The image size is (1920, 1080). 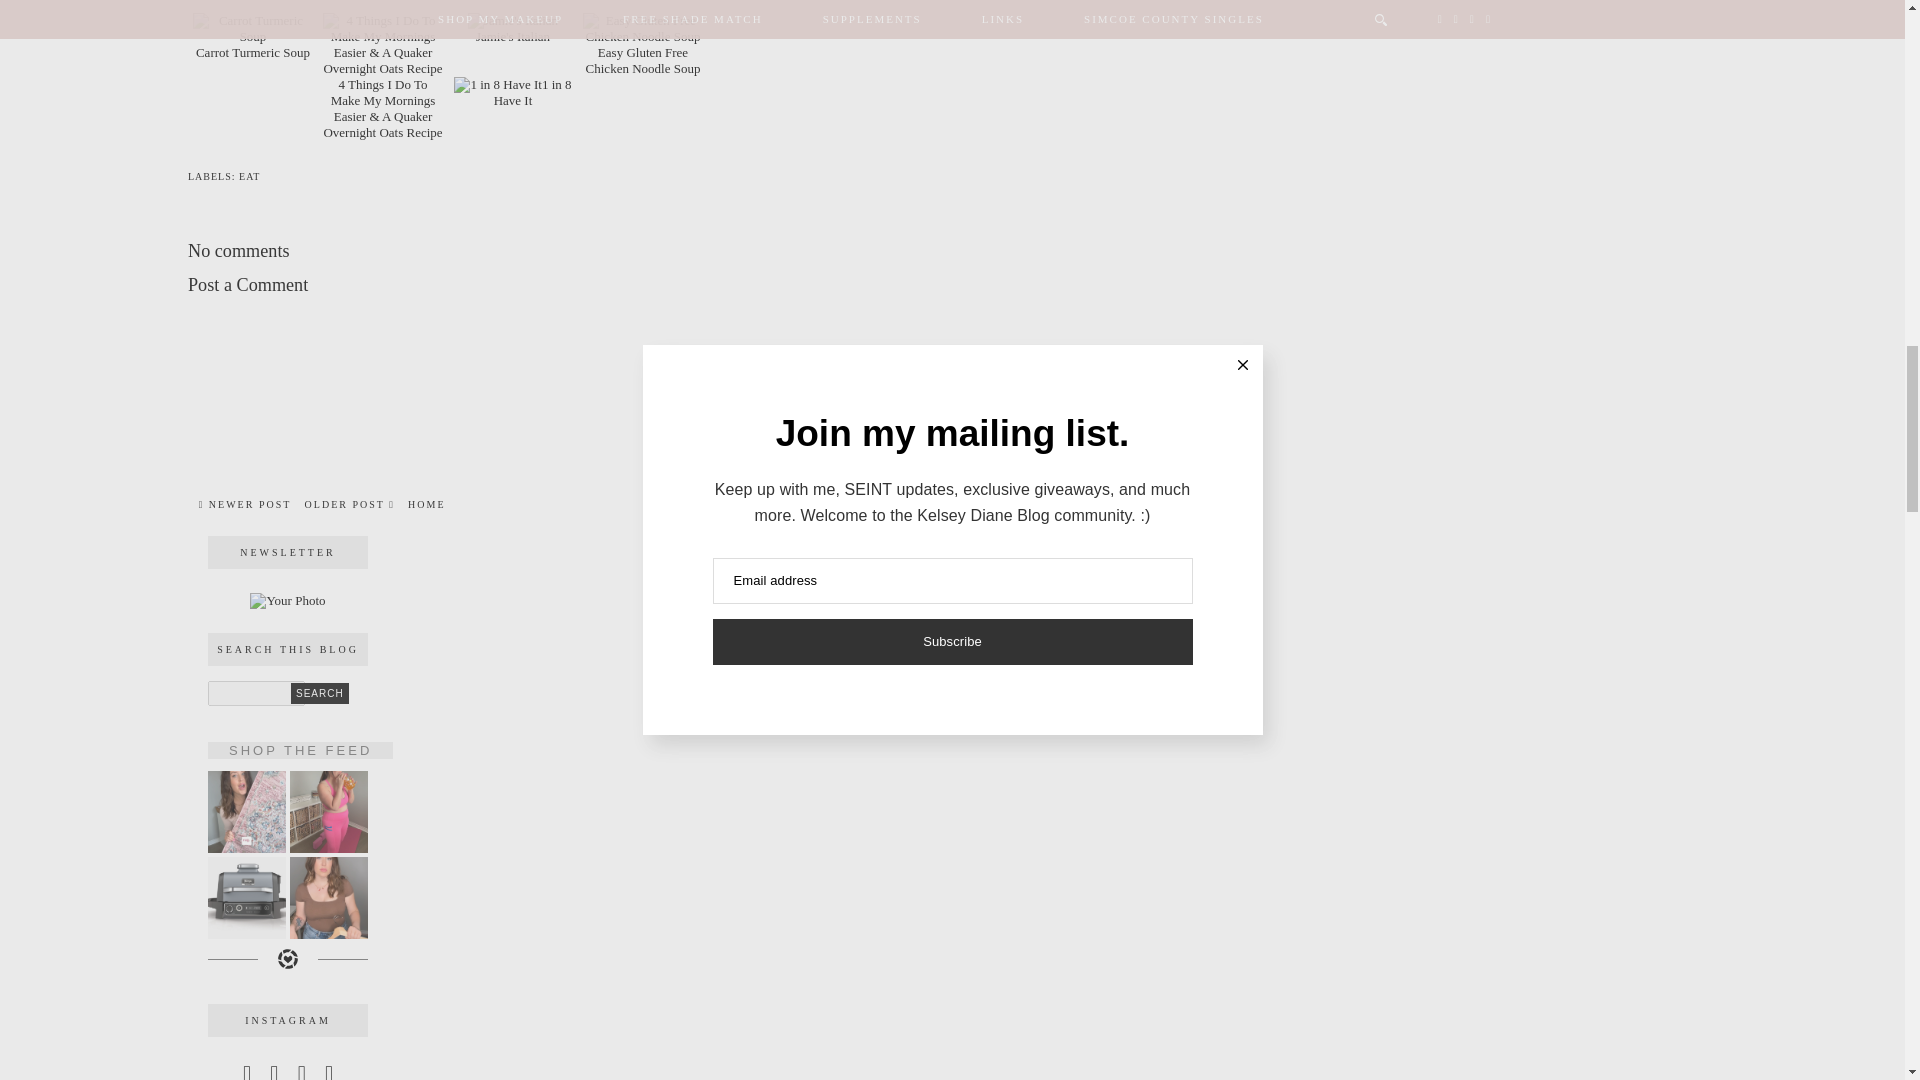 I want to click on search, so click(x=256, y=694).